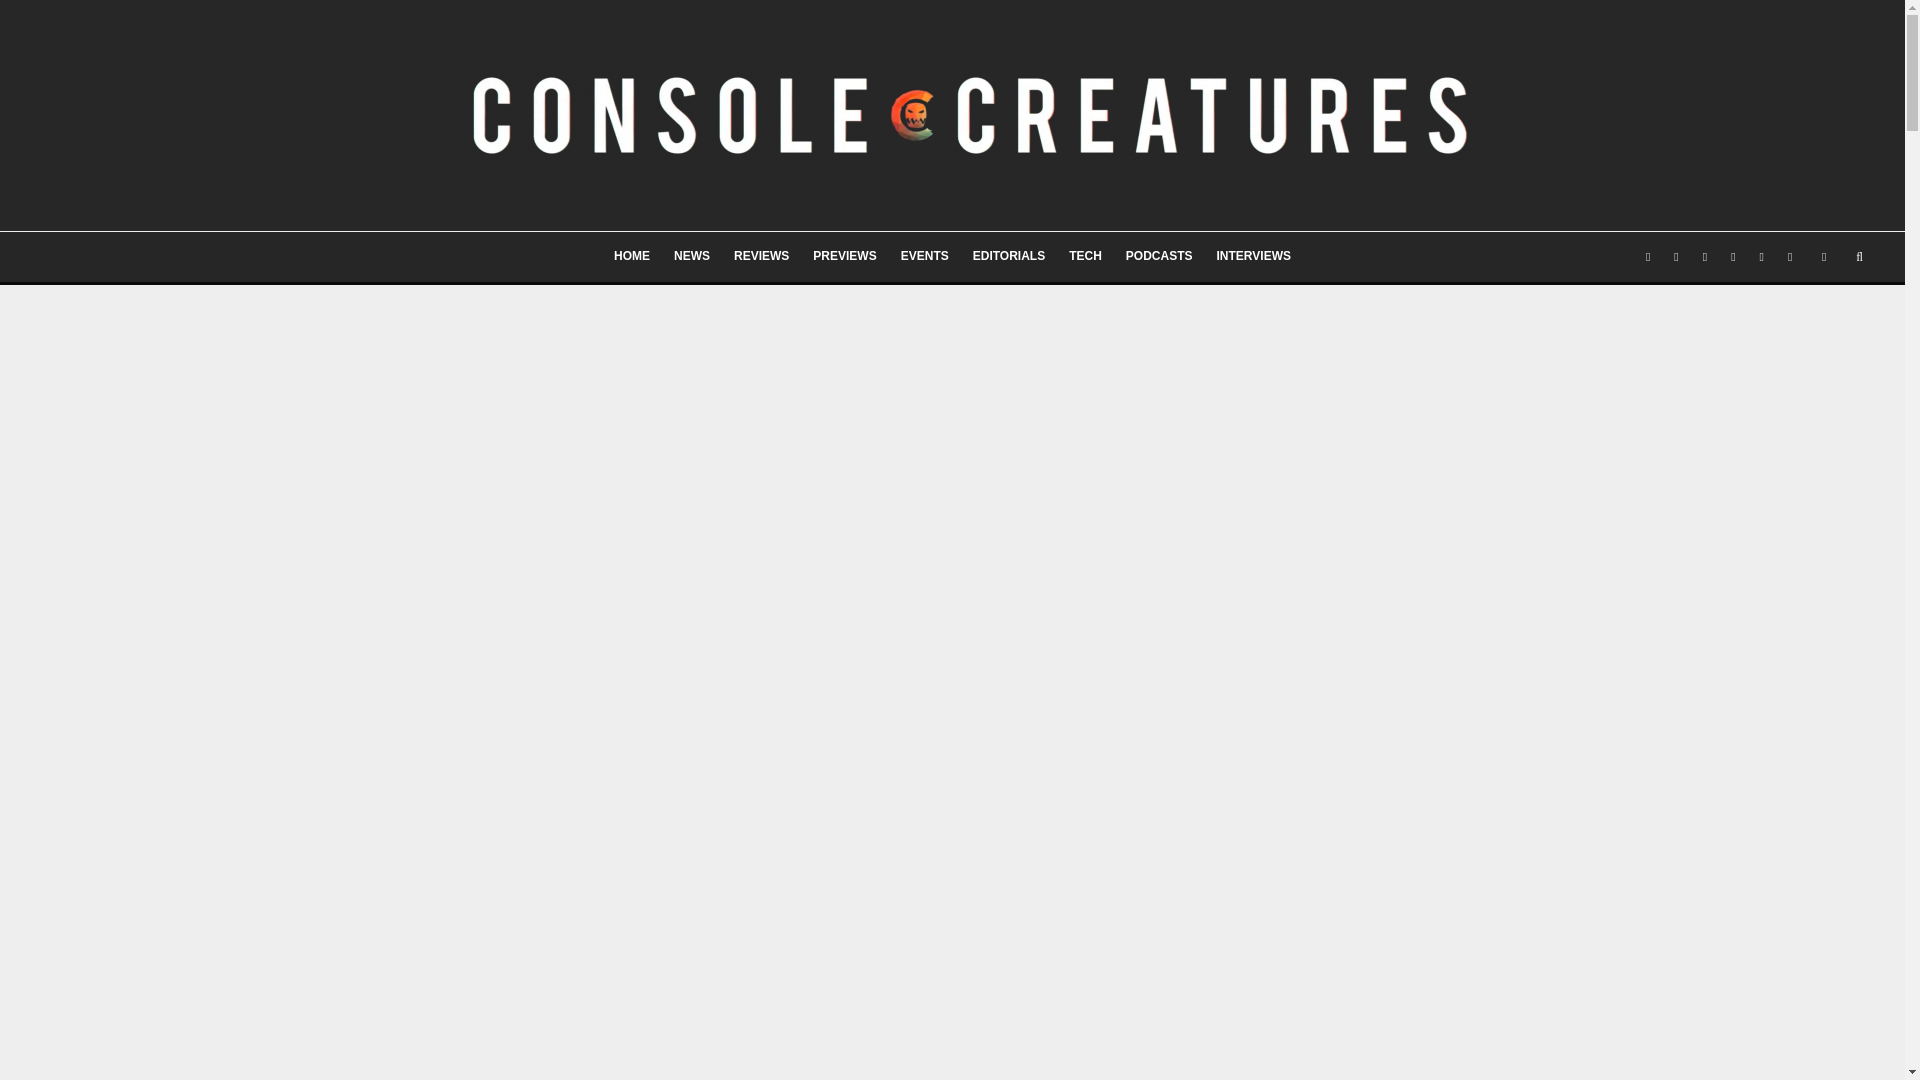 This screenshot has width=1920, height=1080. Describe the element at coordinates (760, 256) in the screenshot. I see `REVIEWS` at that location.